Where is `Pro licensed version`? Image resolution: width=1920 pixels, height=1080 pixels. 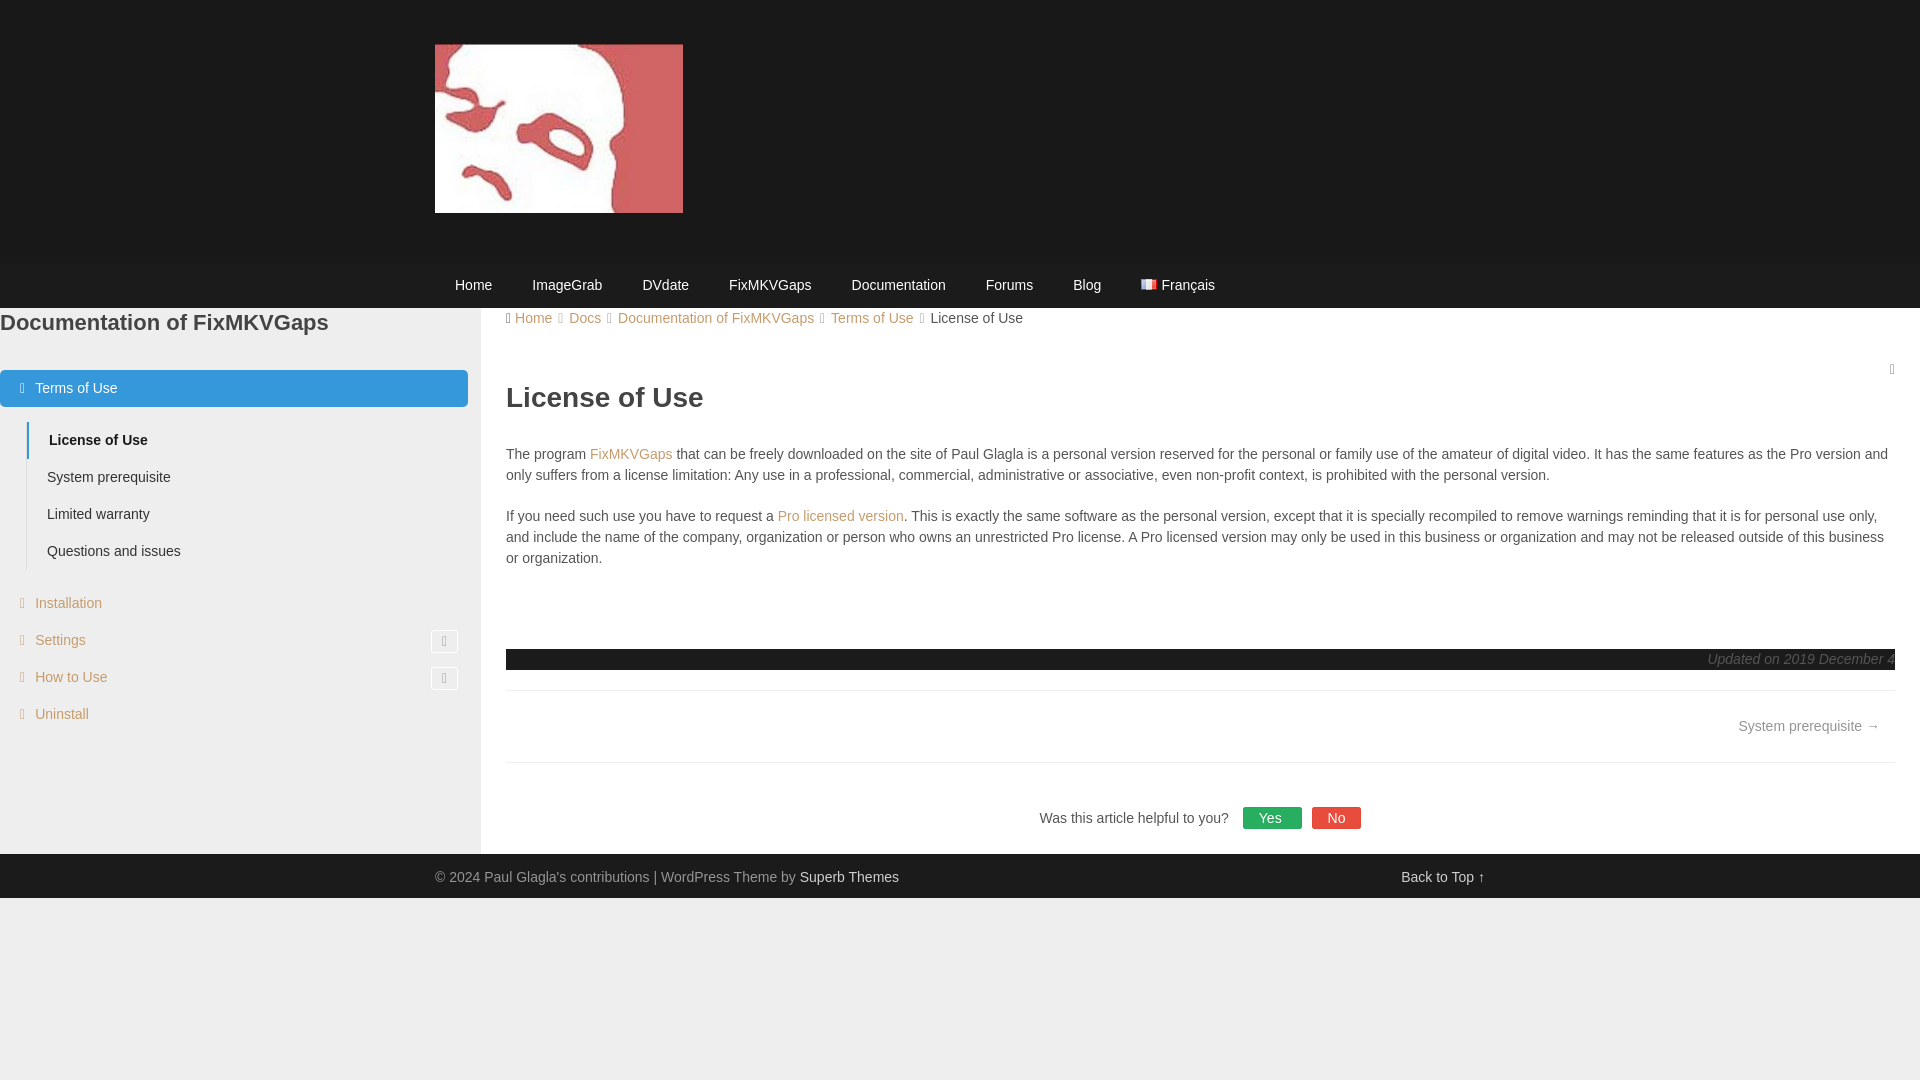
Pro licensed version is located at coordinates (840, 515).